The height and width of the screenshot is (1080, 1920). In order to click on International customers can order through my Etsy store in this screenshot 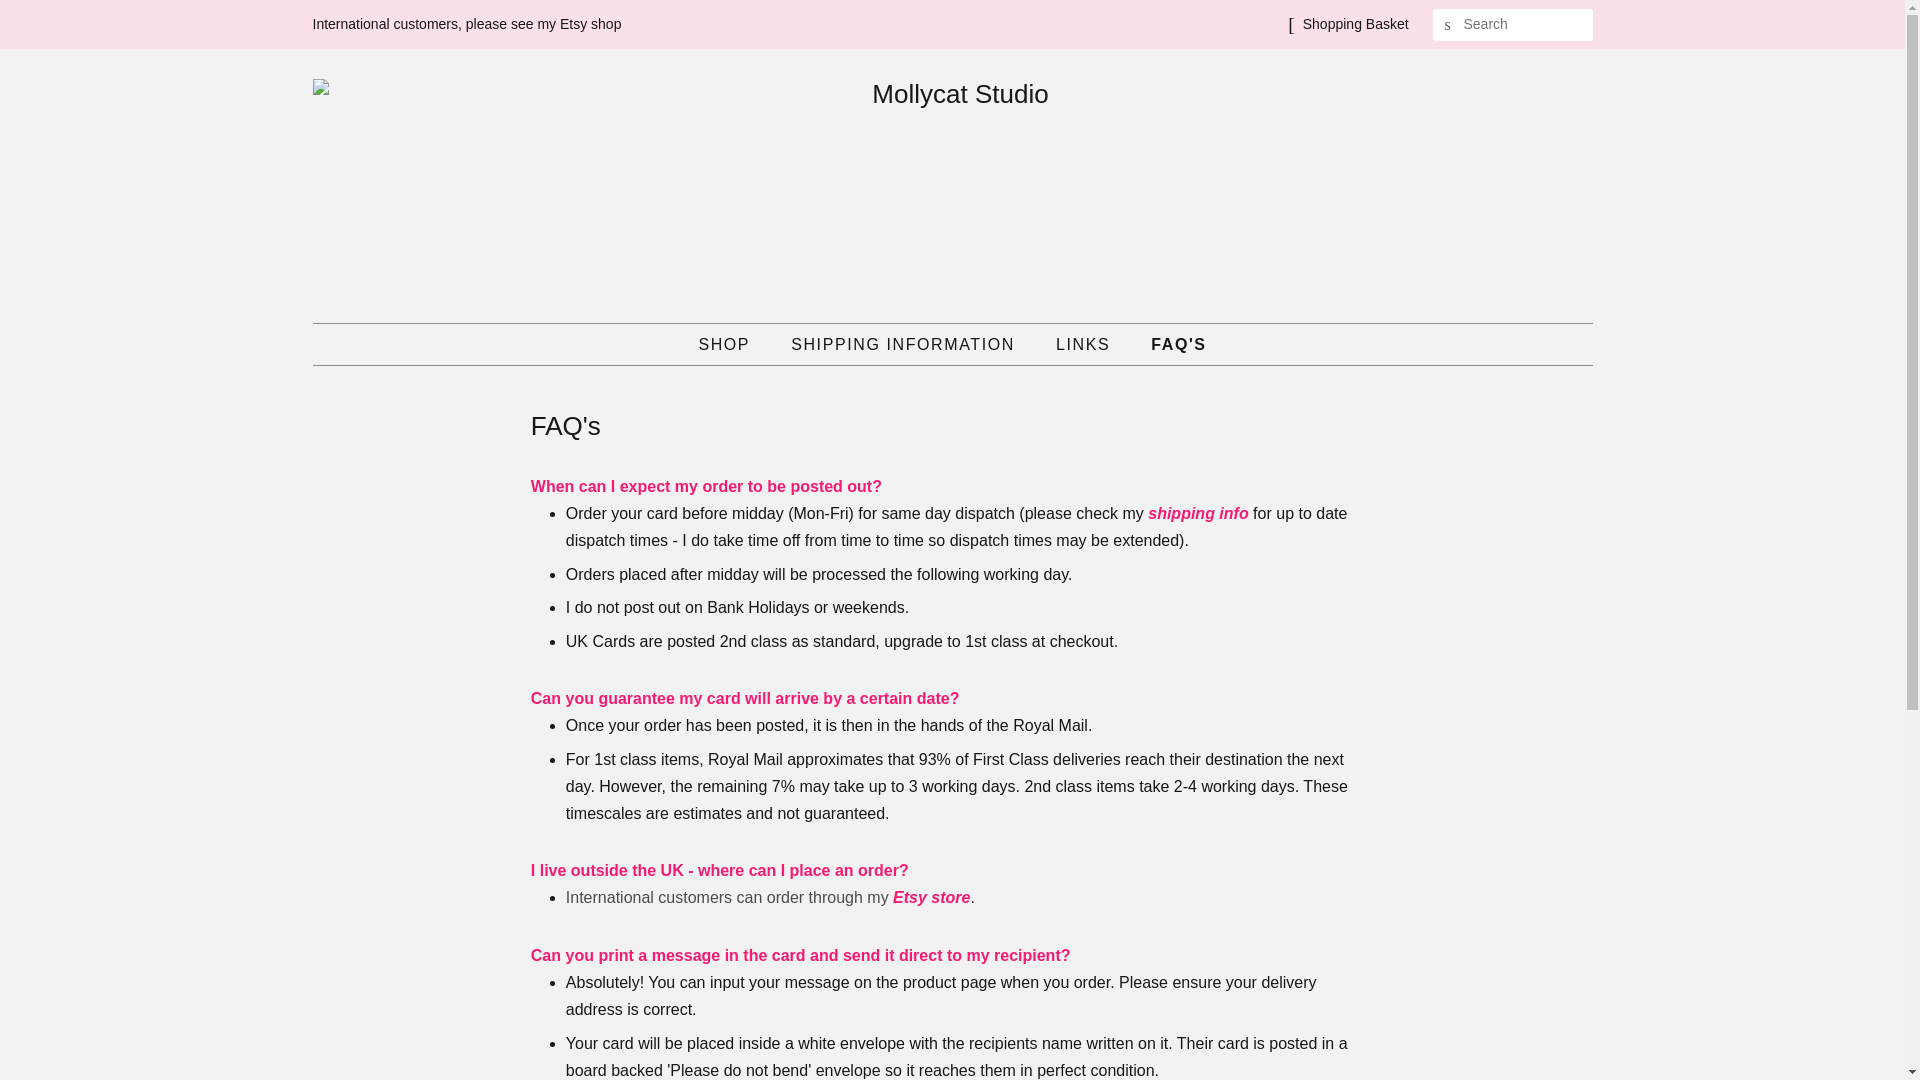, I will do `click(768, 897)`.